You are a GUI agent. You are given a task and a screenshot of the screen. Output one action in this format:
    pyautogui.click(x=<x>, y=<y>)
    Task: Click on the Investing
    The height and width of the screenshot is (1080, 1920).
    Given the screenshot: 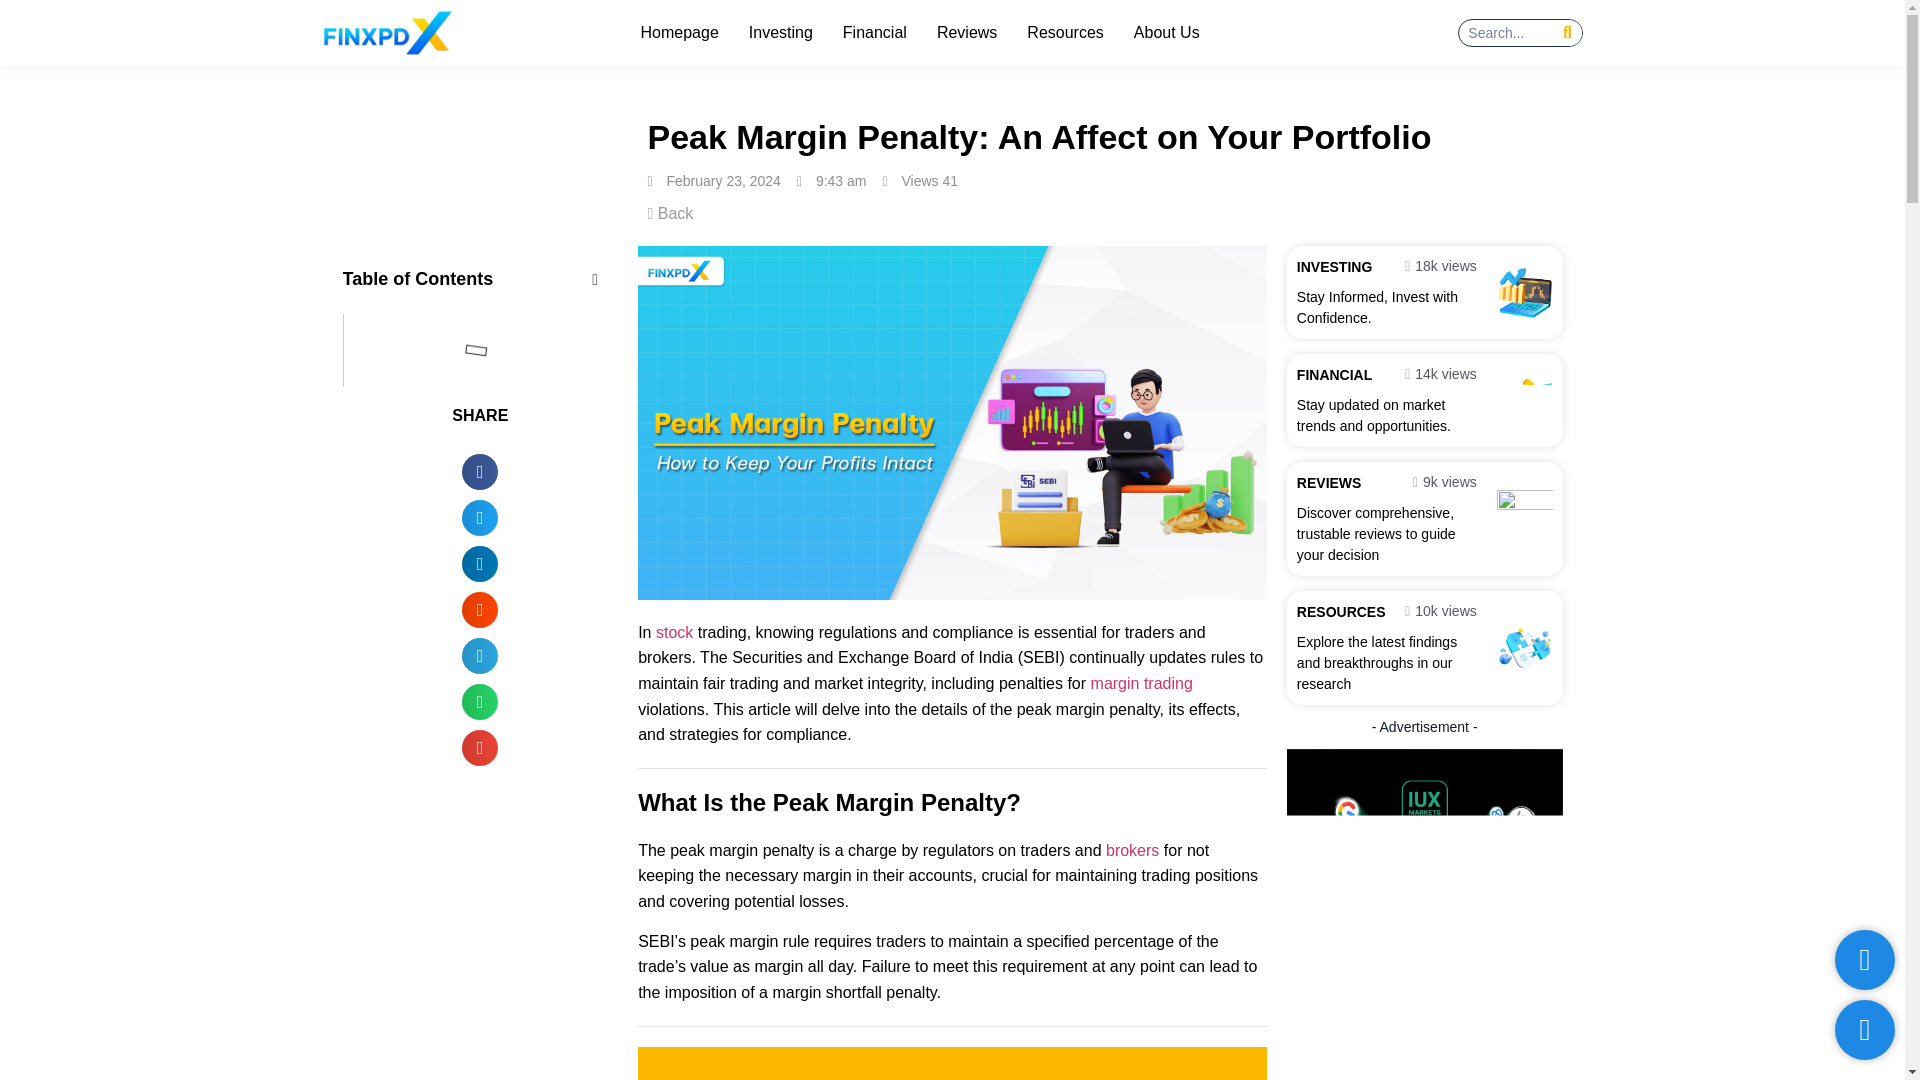 What is the action you would take?
    pyautogui.click(x=781, y=32)
    